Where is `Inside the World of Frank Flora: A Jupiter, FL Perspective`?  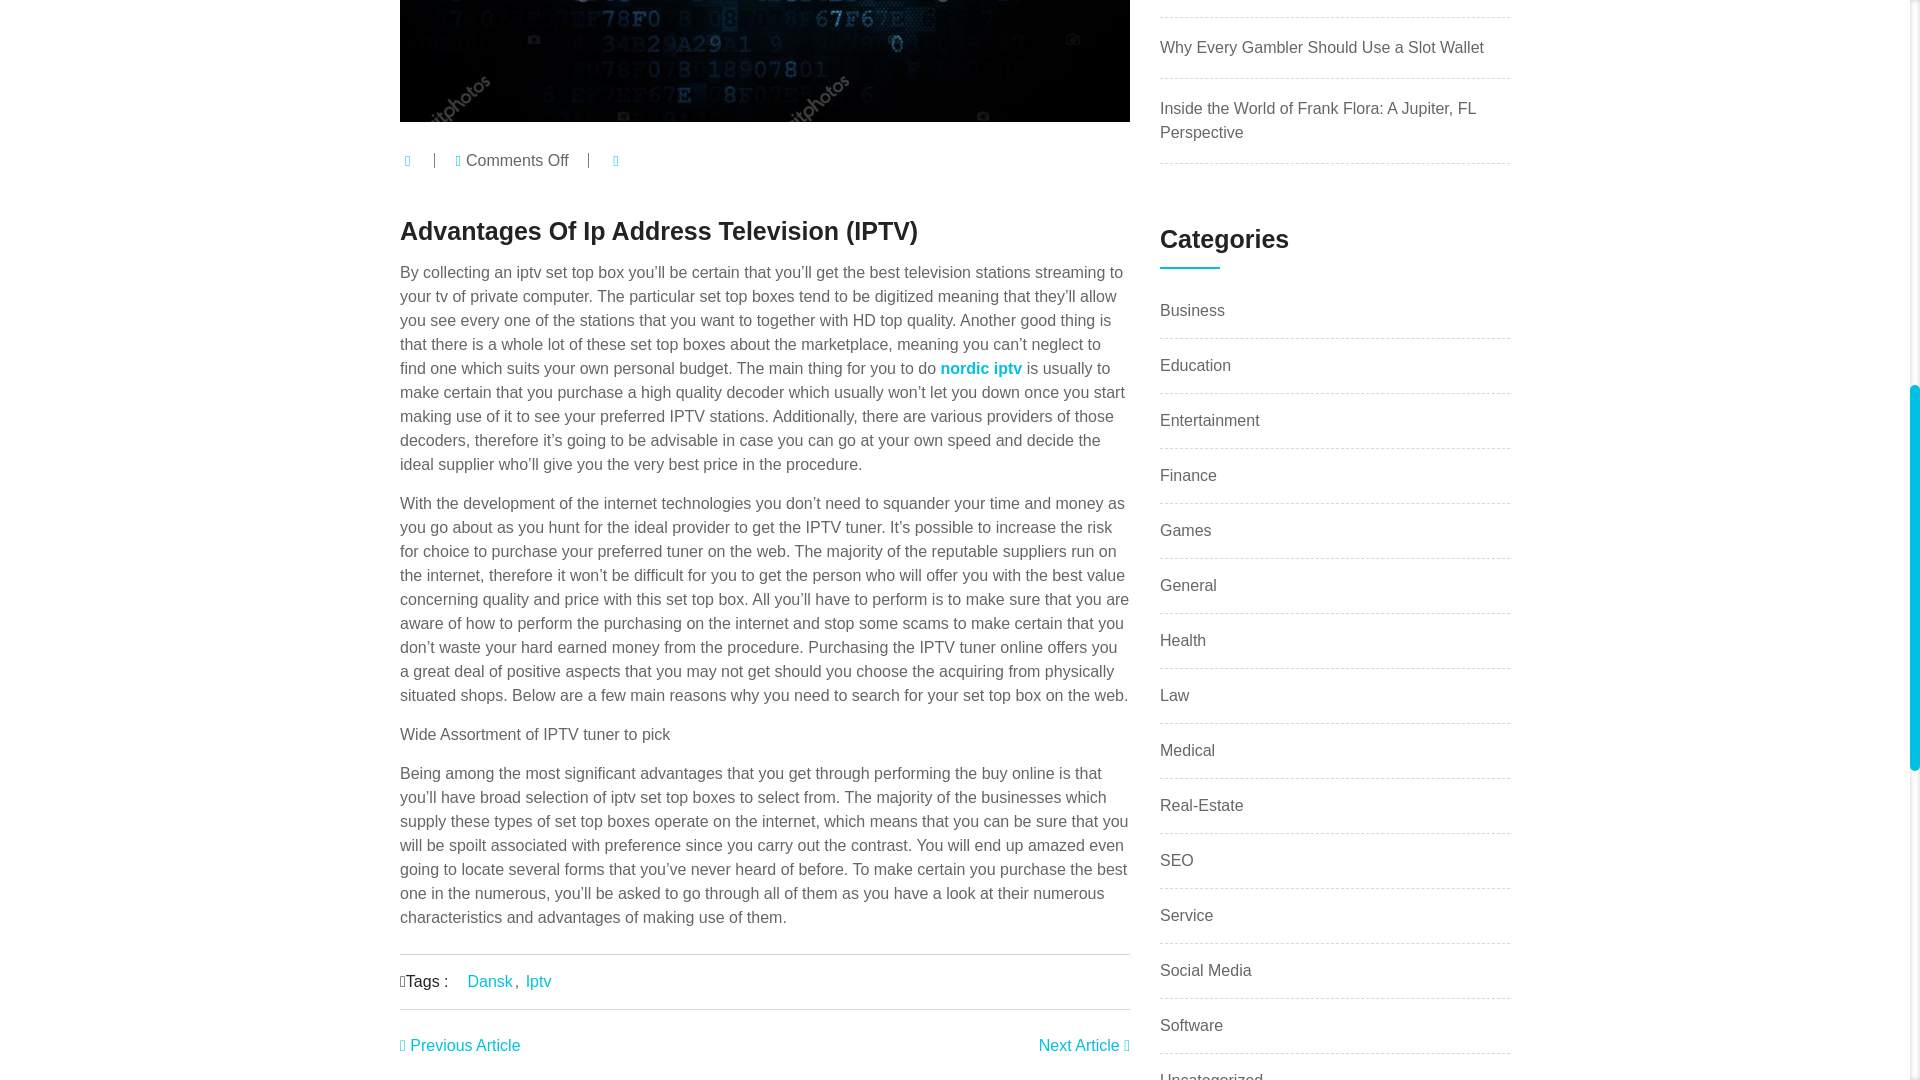 Inside the World of Frank Flora: A Jupiter, FL Perspective is located at coordinates (1318, 120).